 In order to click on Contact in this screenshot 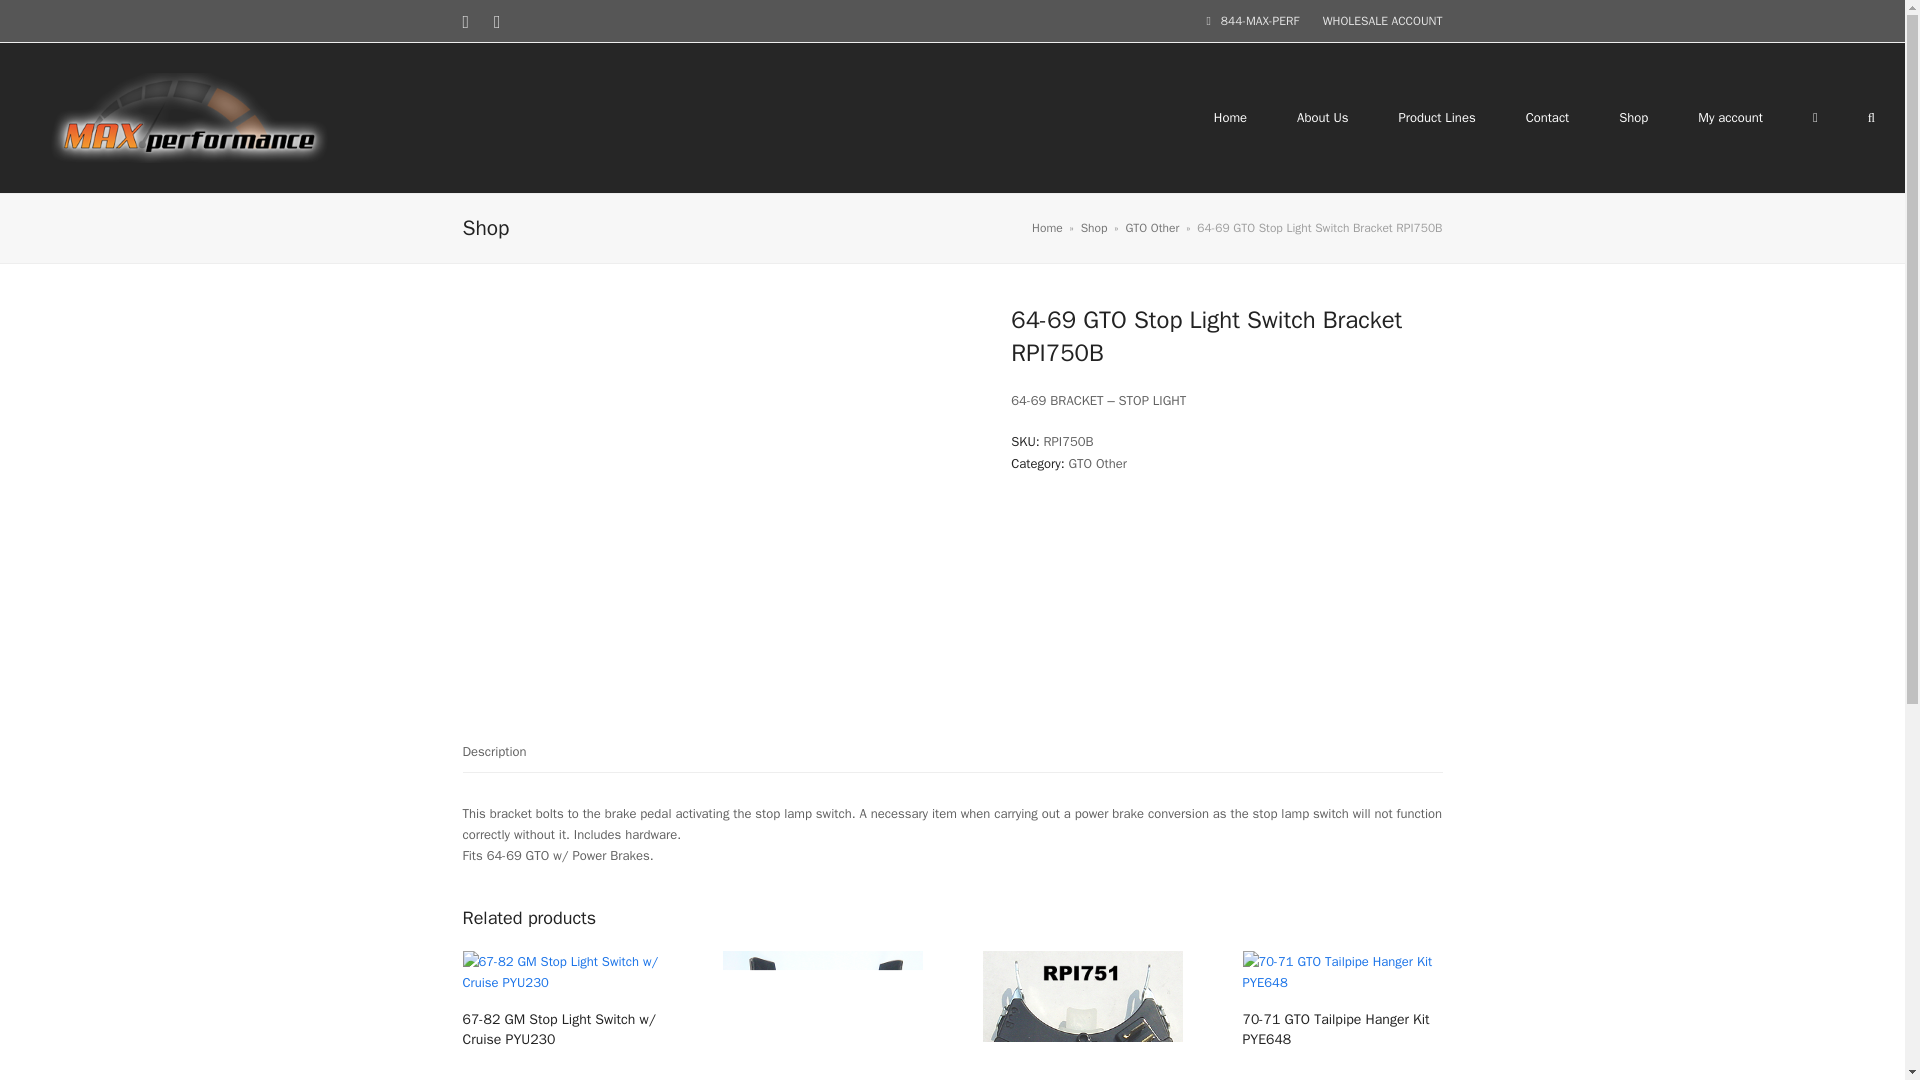, I will do `click(1548, 118)`.